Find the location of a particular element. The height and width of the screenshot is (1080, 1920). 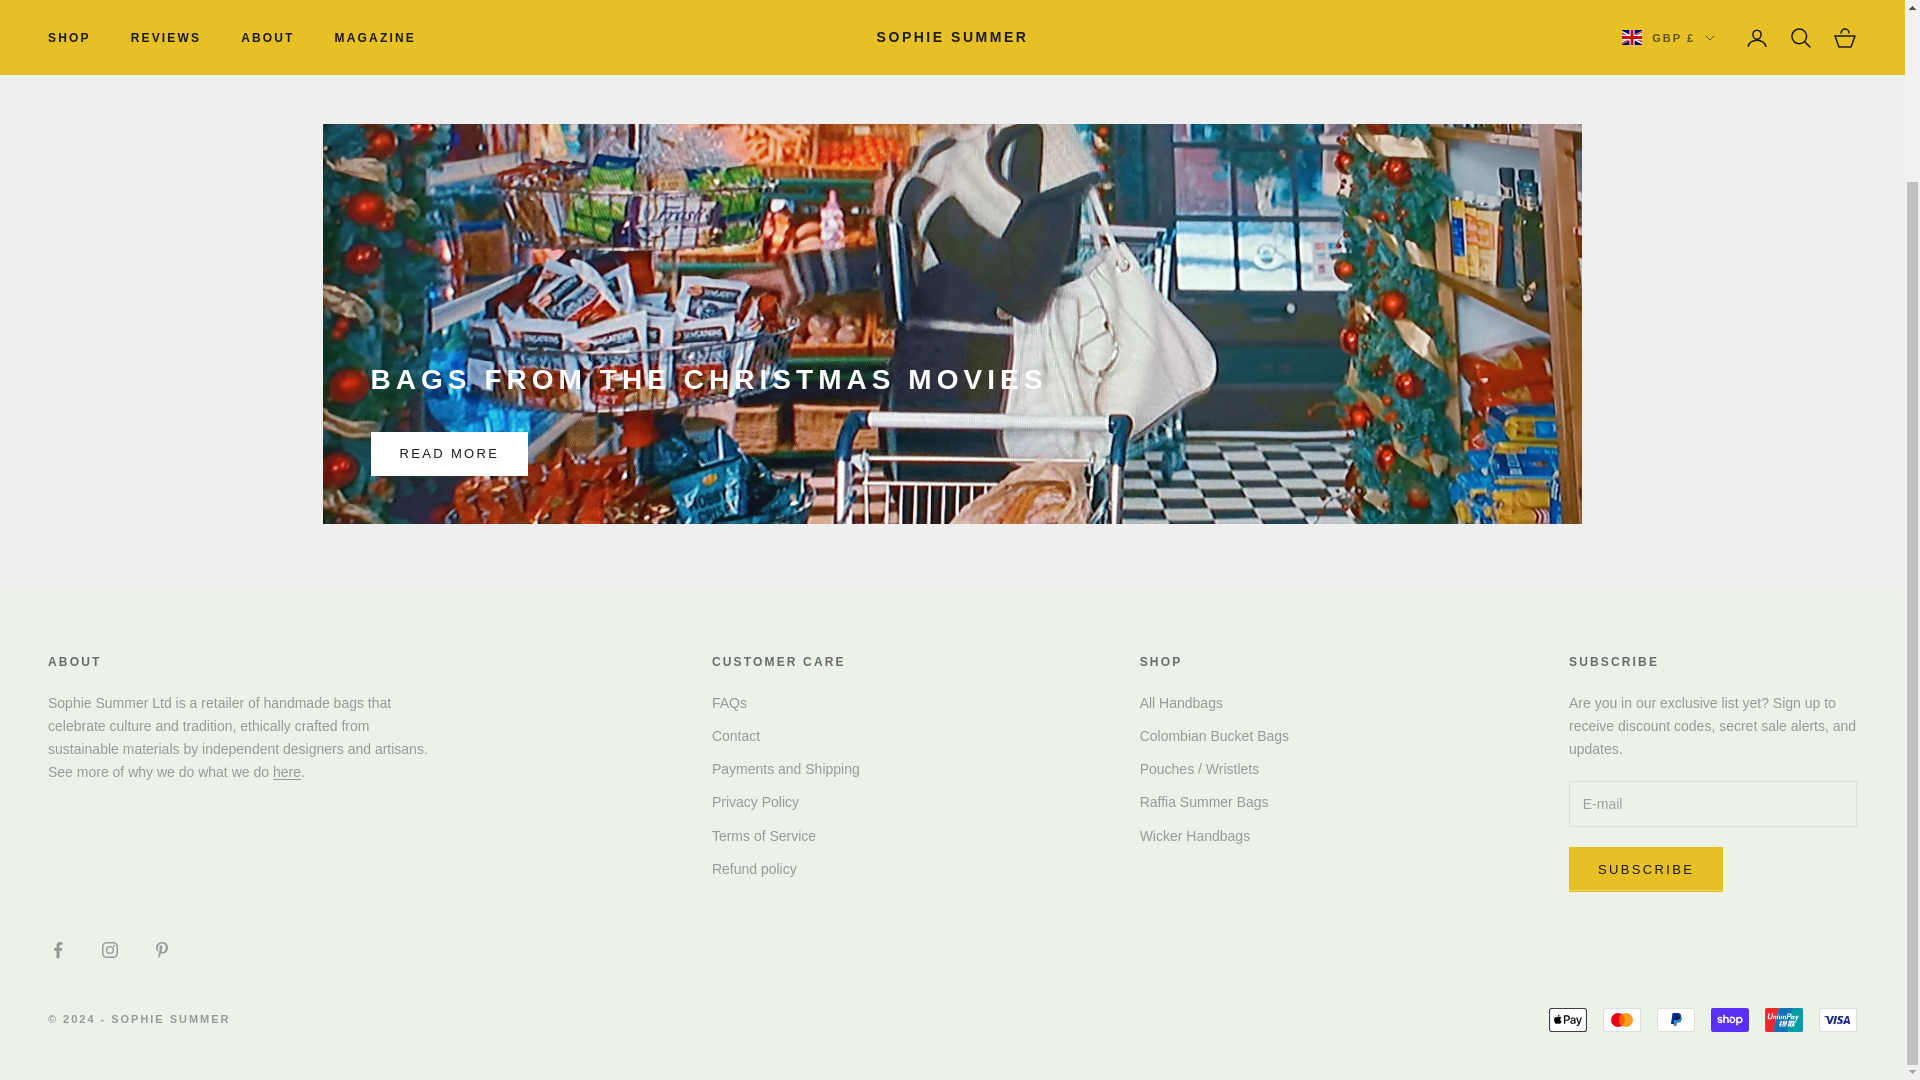

Show articles tagged Style Inspiration is located at coordinates (1397, 64).